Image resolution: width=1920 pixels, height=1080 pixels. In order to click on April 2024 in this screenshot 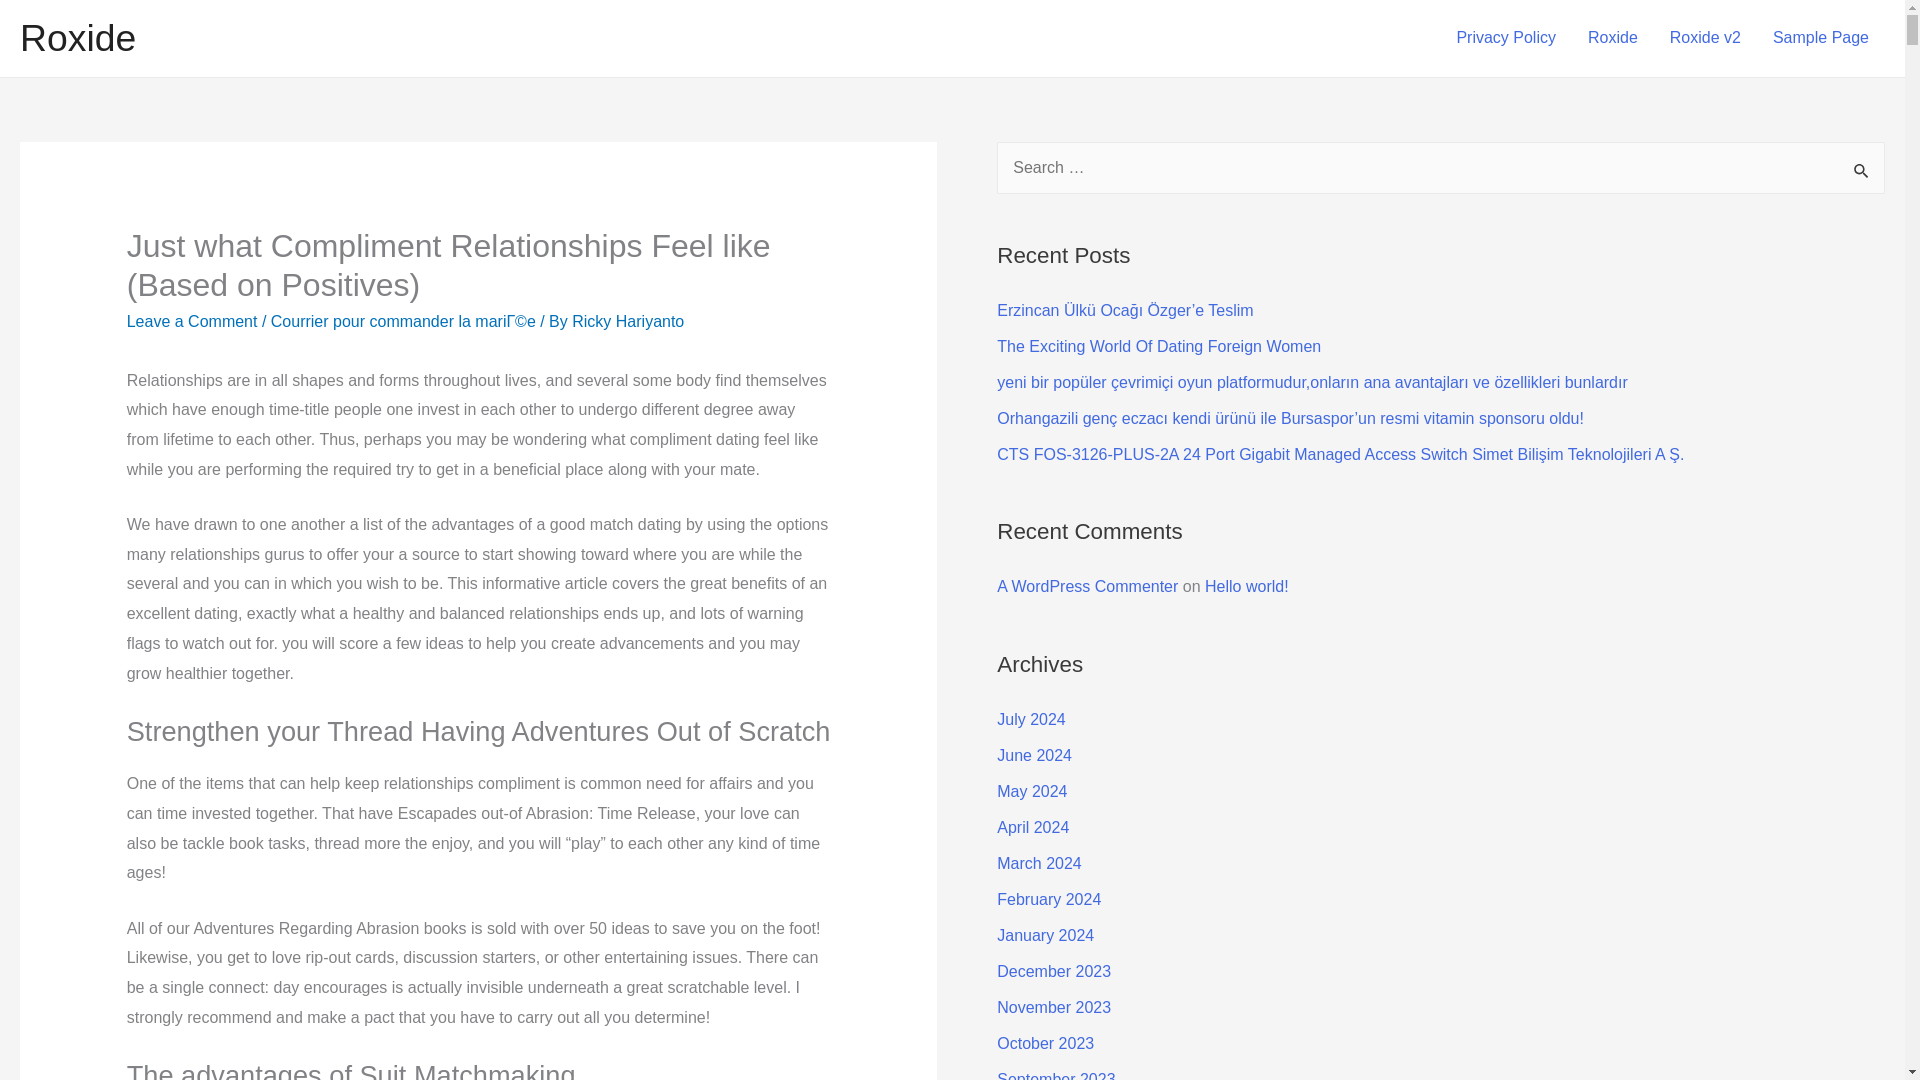, I will do `click(1032, 826)`.